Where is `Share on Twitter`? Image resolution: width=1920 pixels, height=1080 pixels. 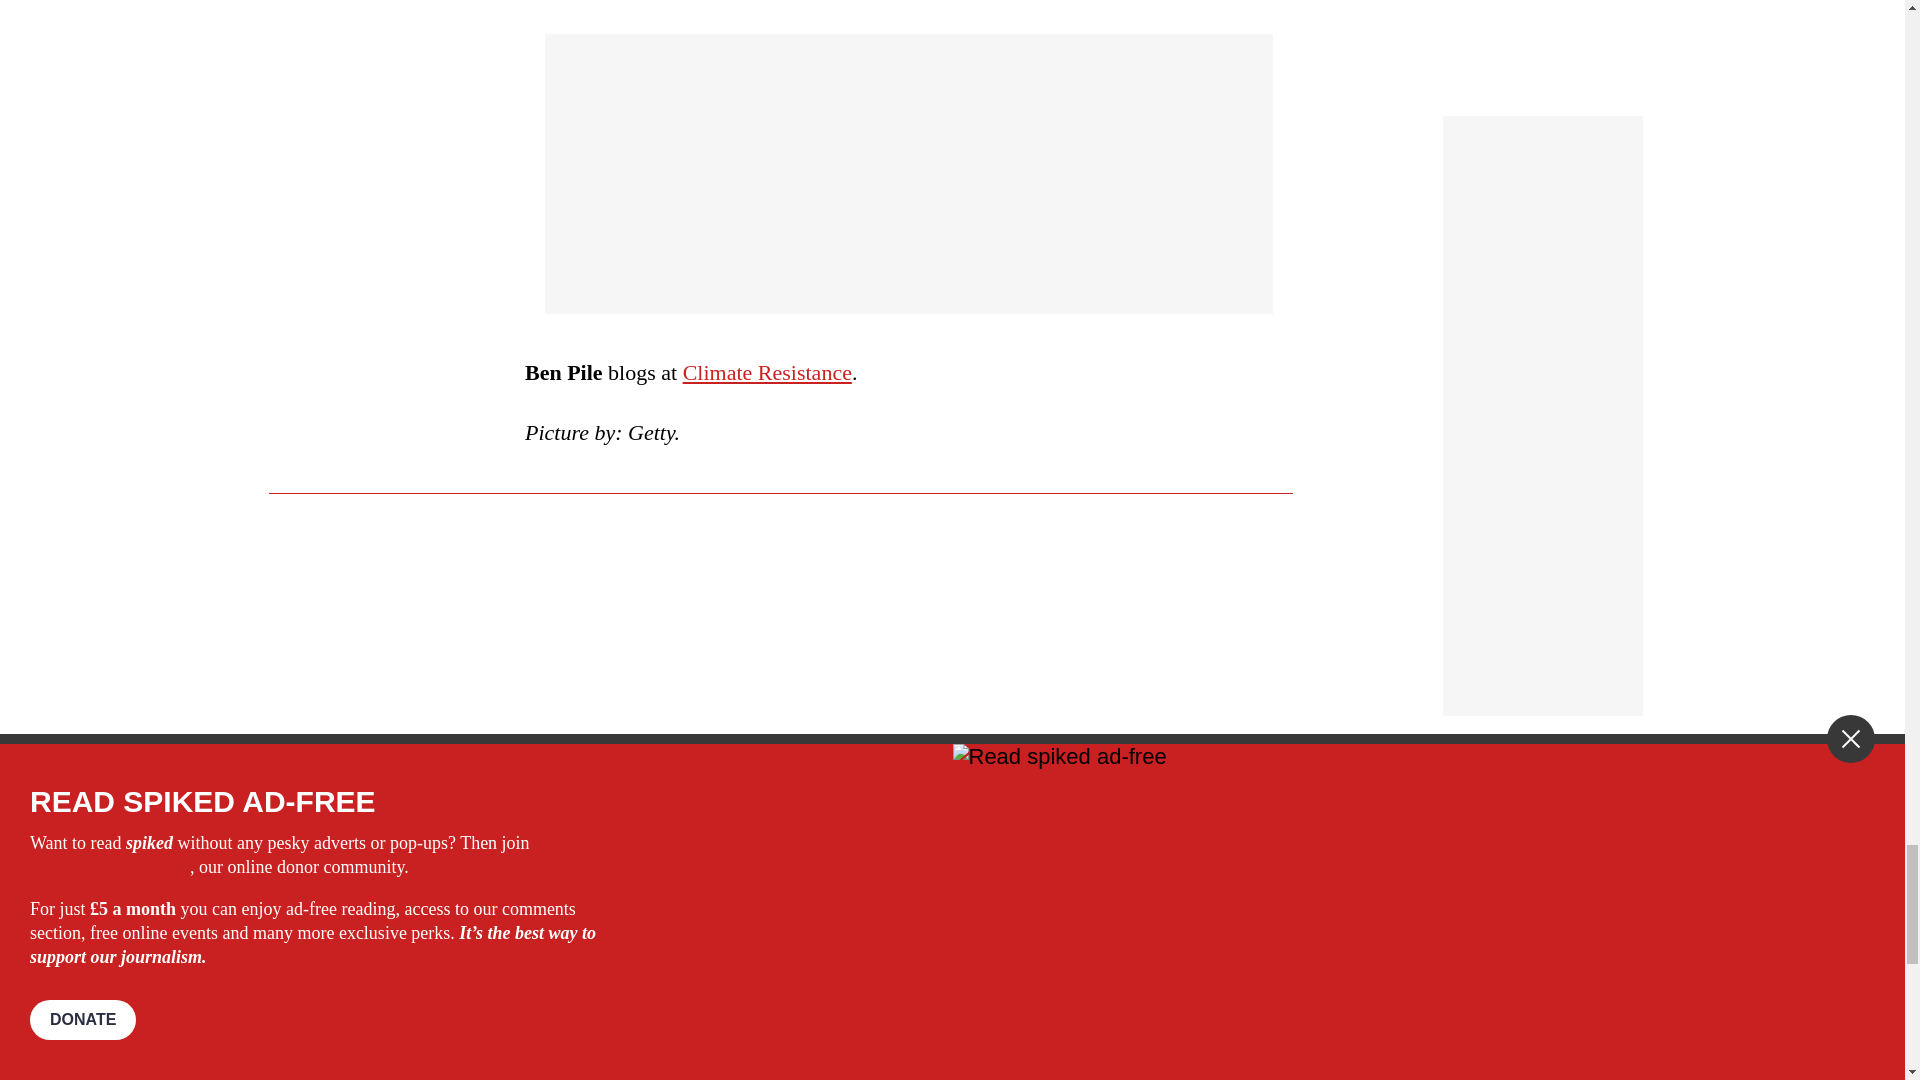 Share on Twitter is located at coordinates (622, 961).